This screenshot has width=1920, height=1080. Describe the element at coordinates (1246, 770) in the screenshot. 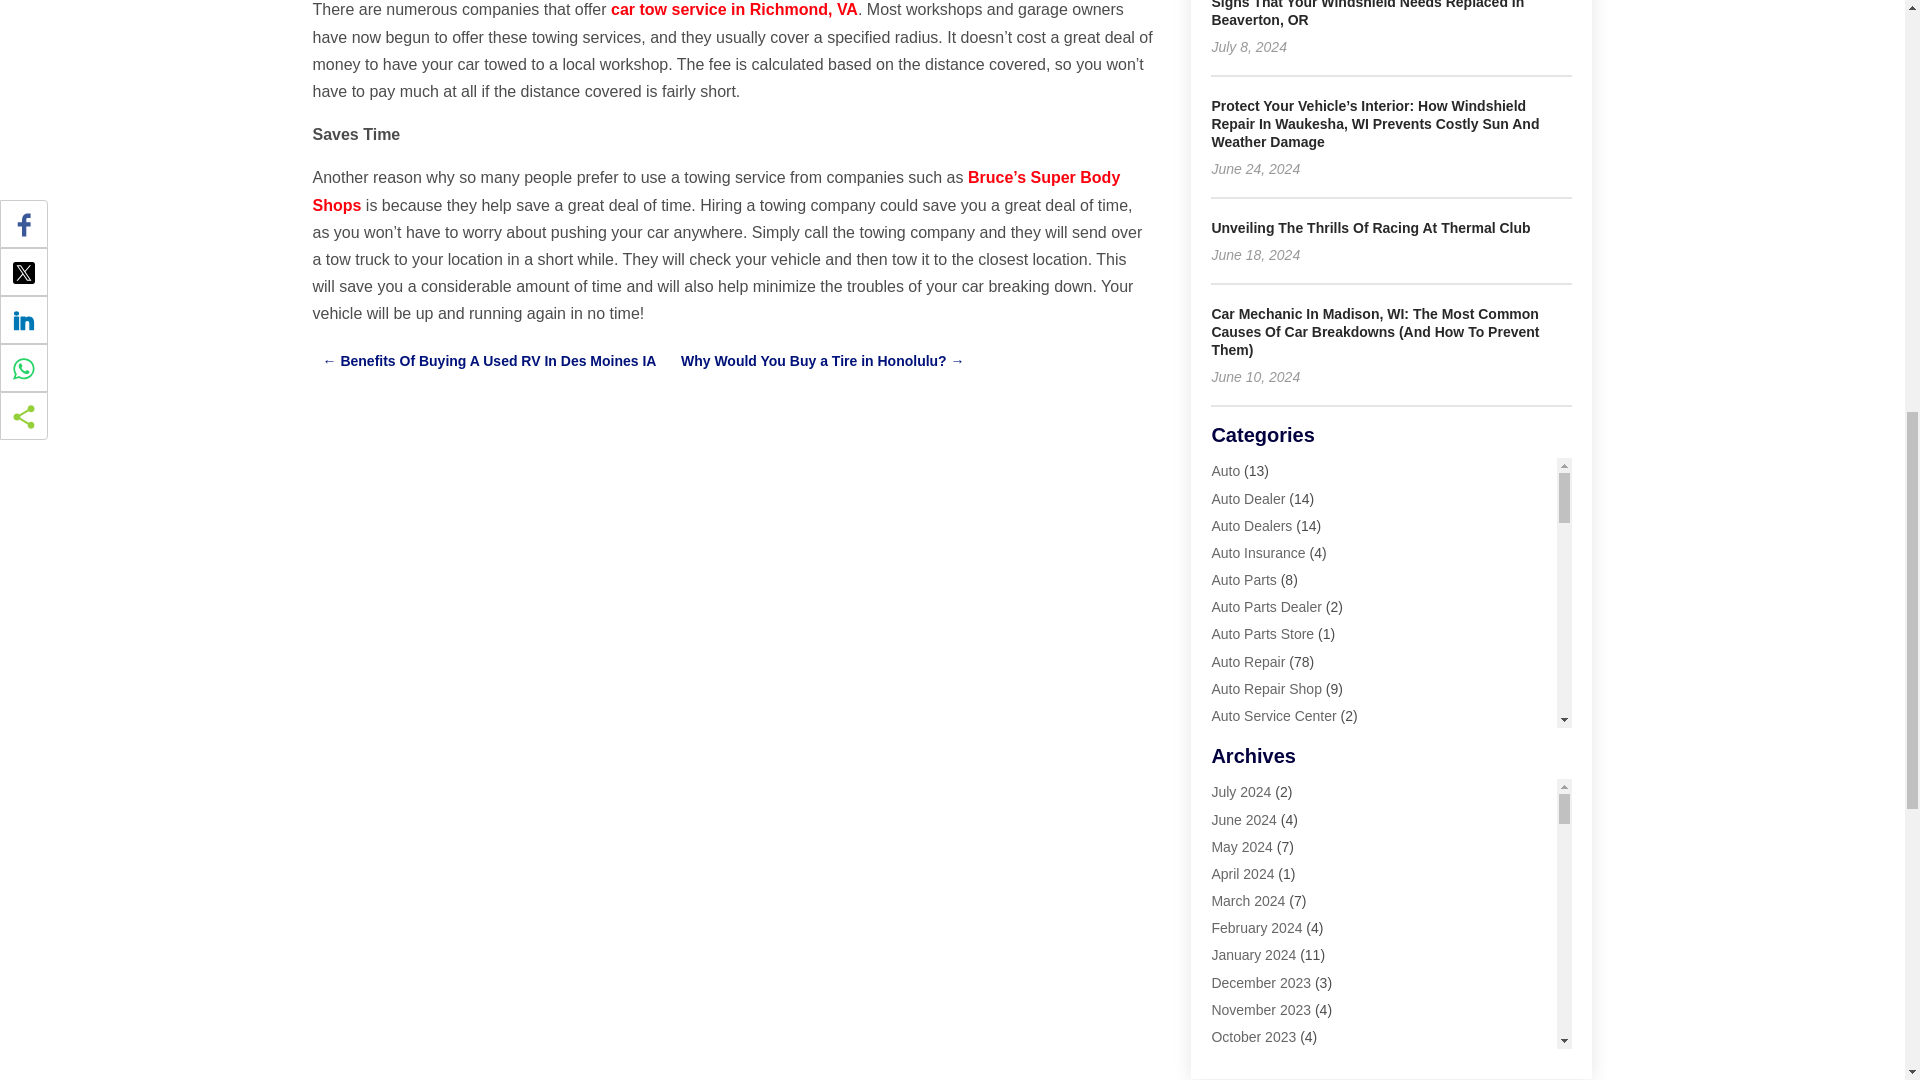

I see `Automobile` at that location.